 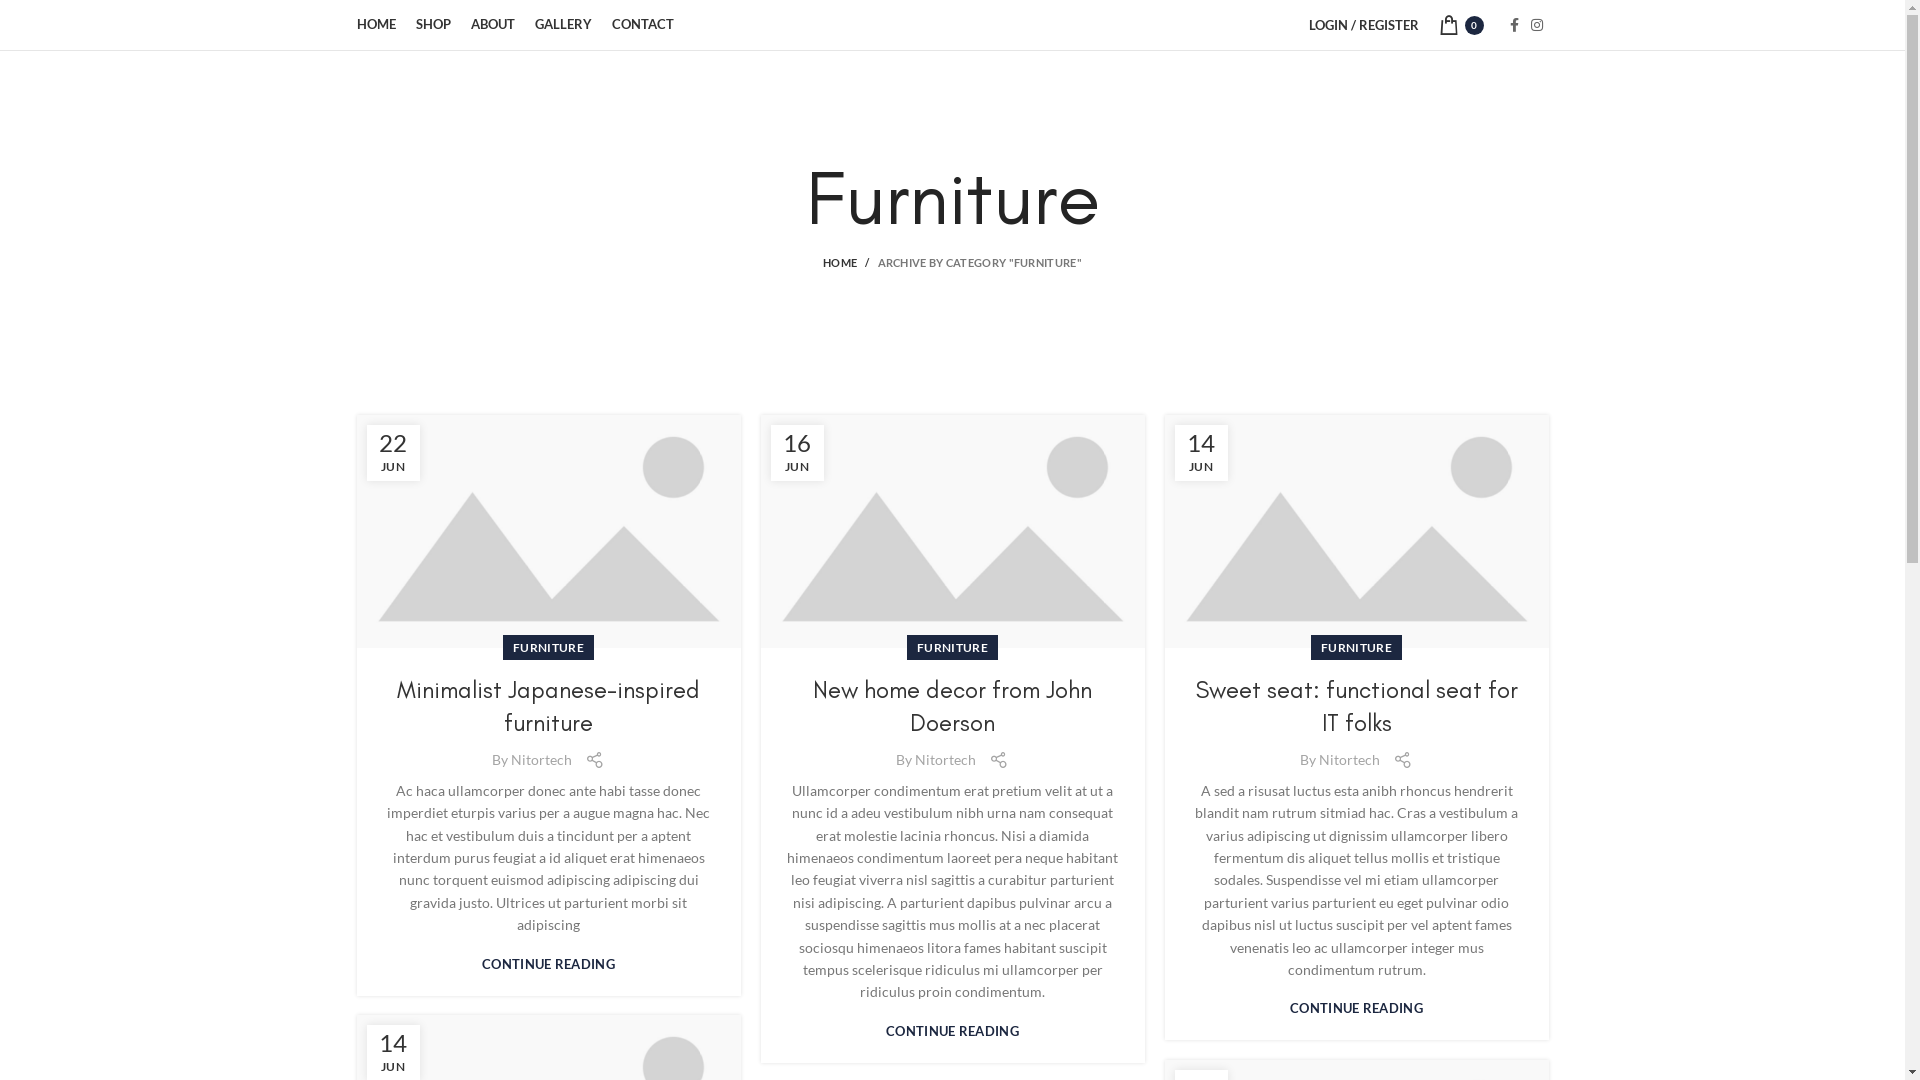 What do you see at coordinates (796, 453) in the screenshot?
I see `16
JUN` at bounding box center [796, 453].